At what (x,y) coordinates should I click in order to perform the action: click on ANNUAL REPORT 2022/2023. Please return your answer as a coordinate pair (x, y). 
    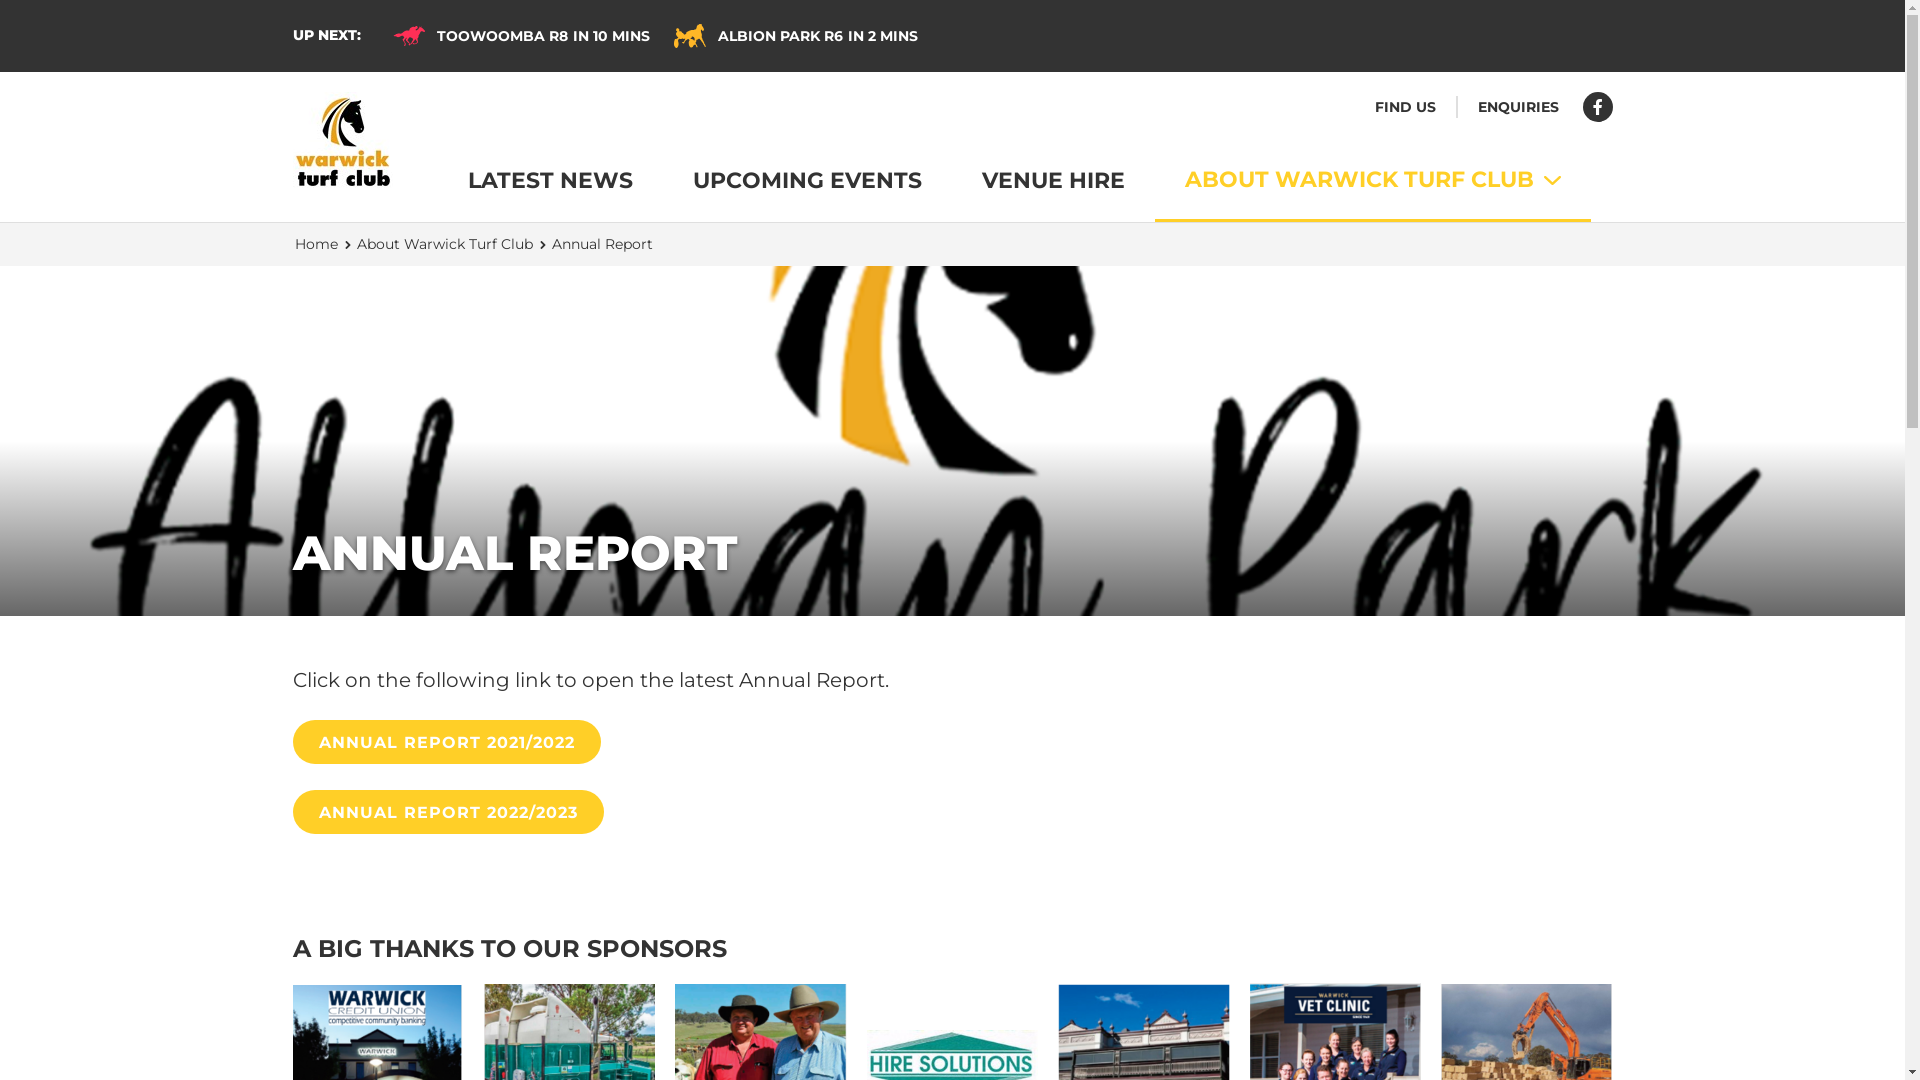
    Looking at the image, I should click on (448, 812).